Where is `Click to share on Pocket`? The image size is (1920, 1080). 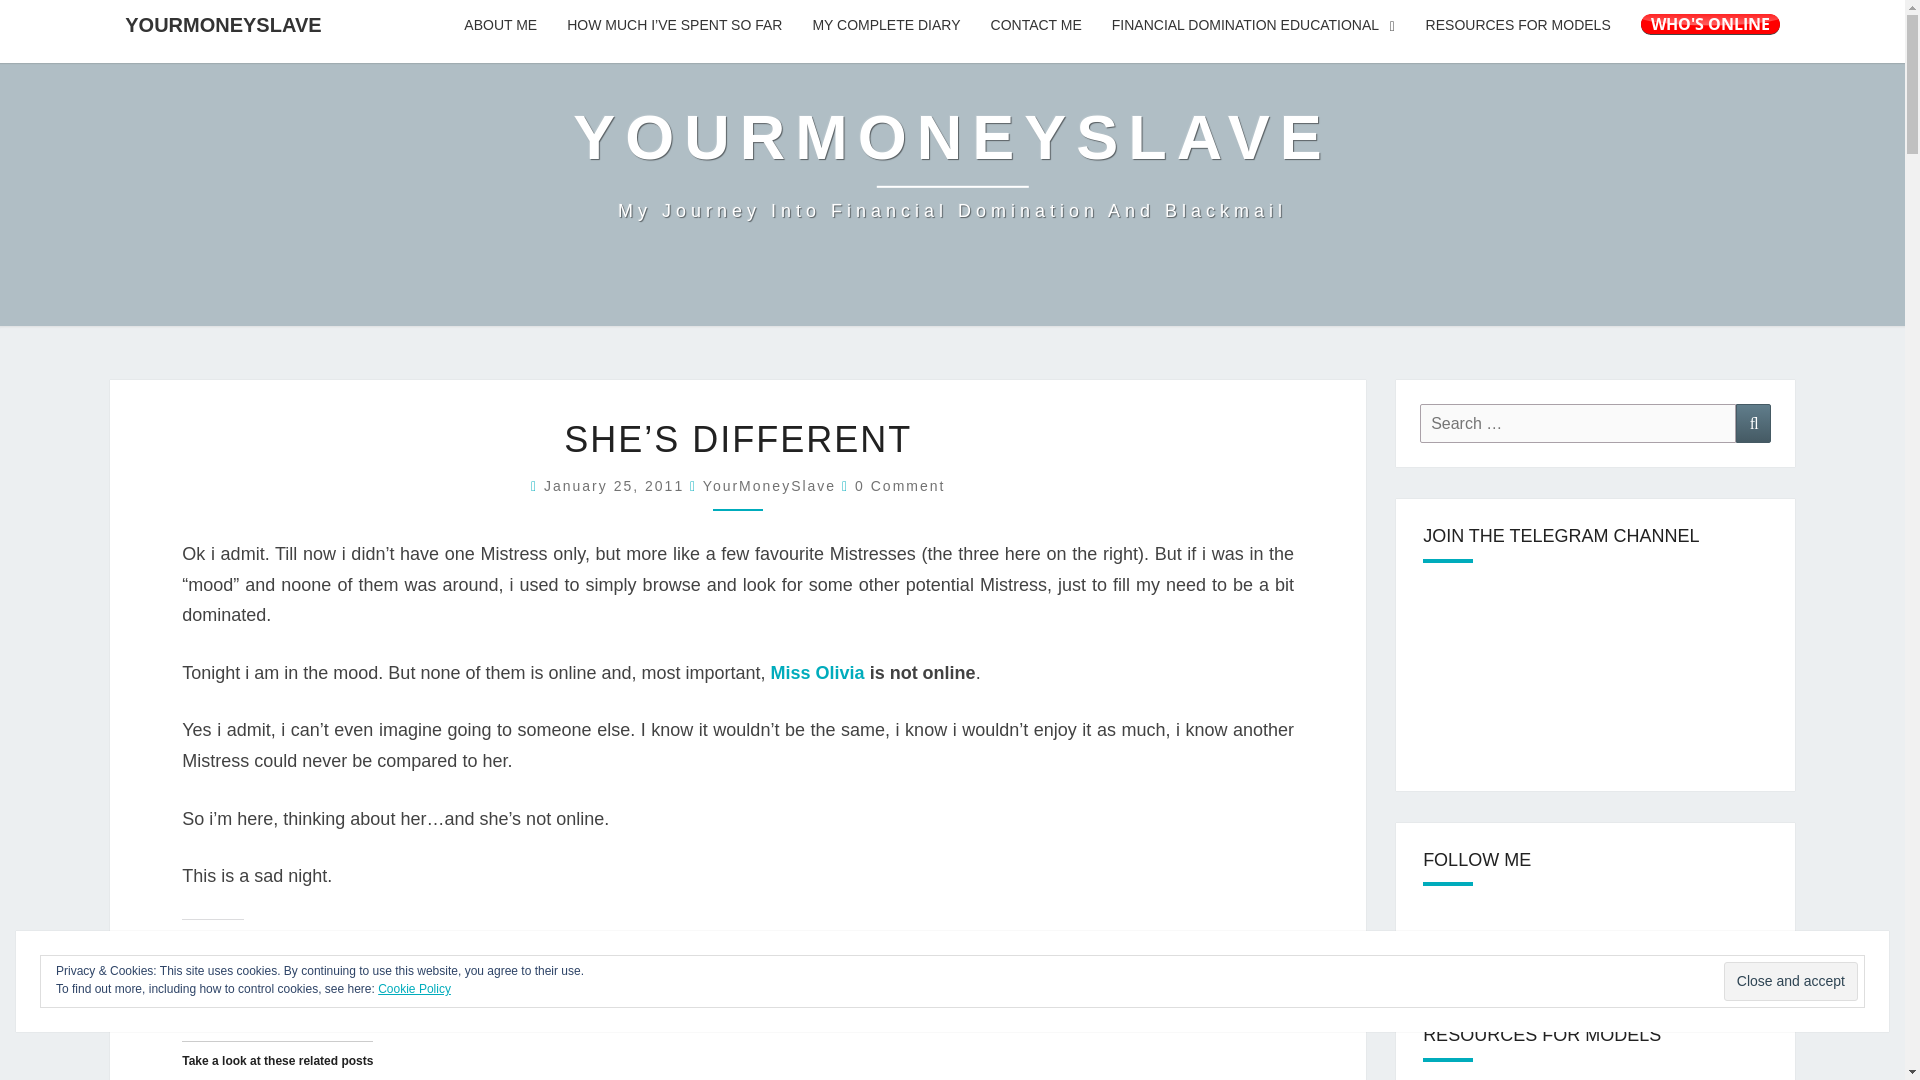
Click to share on Pocket is located at coordinates (398, 975).